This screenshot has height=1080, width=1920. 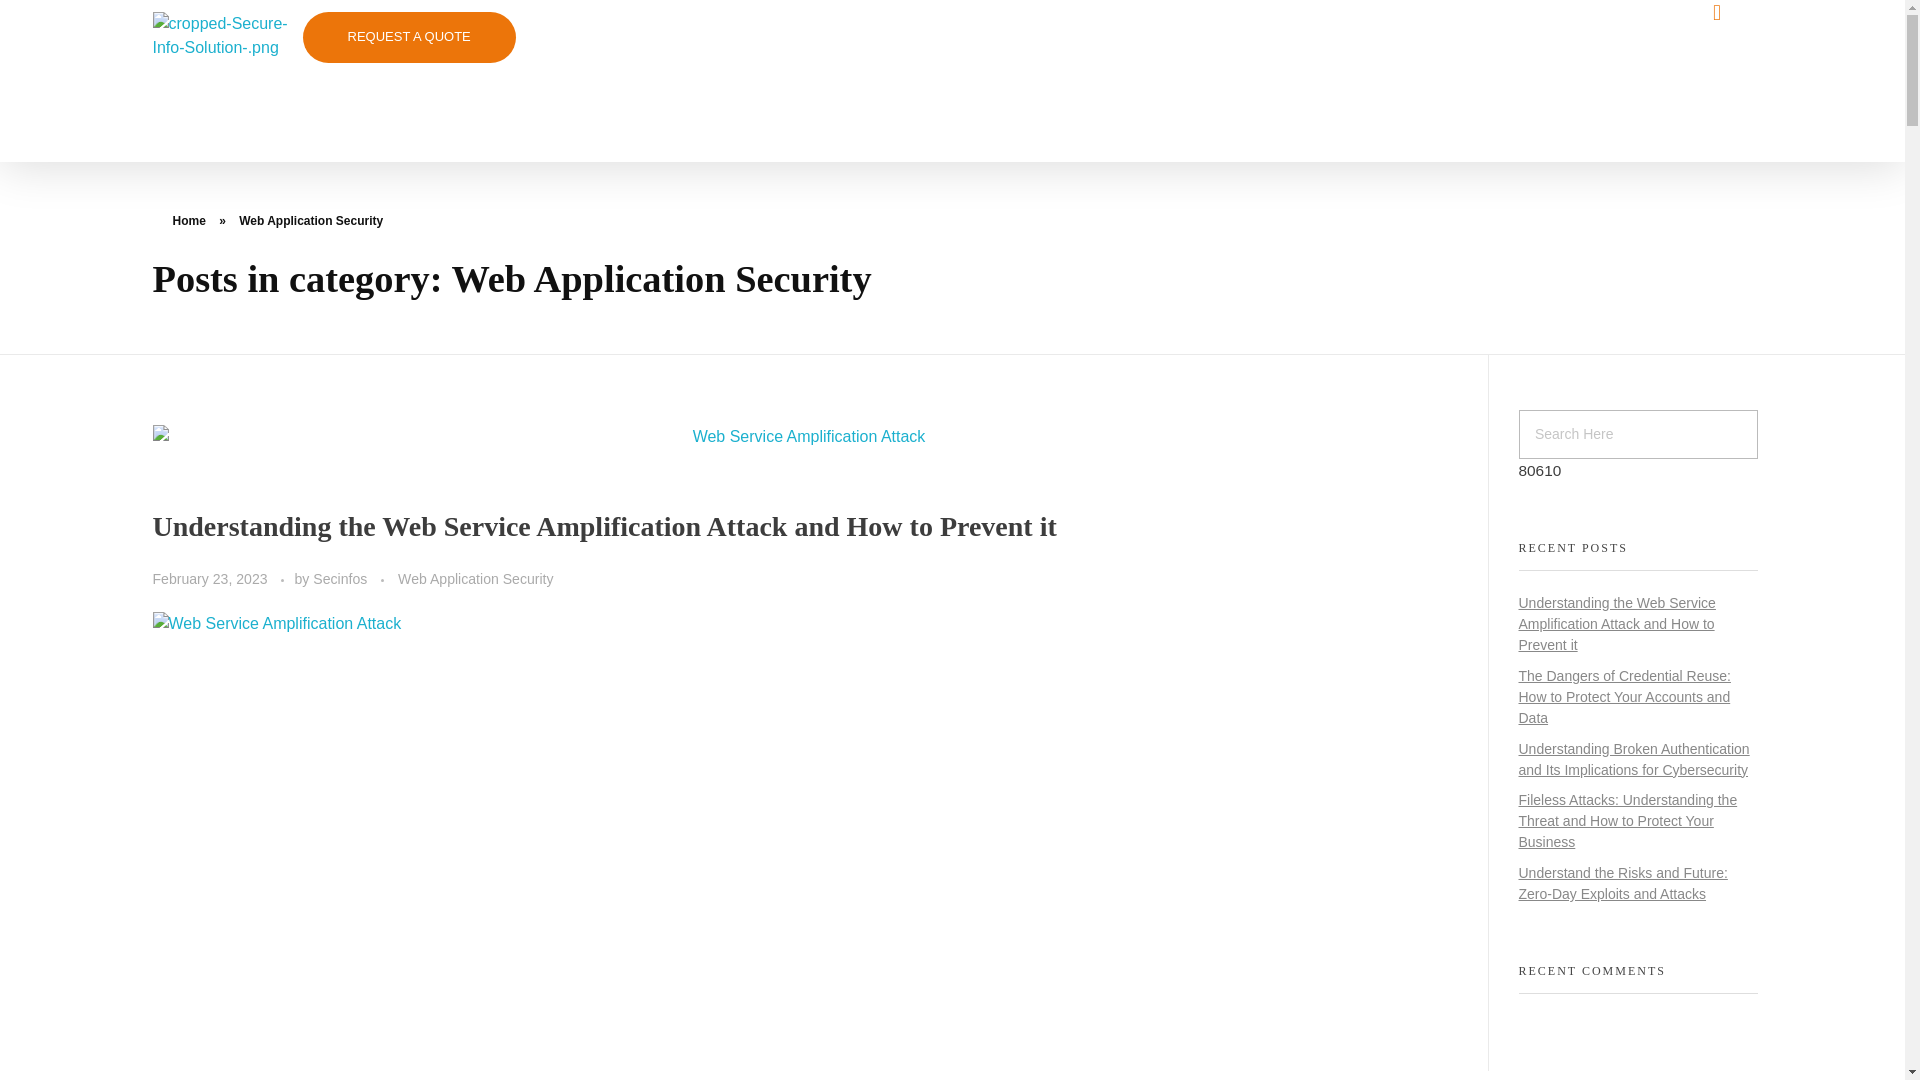 What do you see at coordinates (210, 579) in the screenshot?
I see `February 23, 2023` at bounding box center [210, 579].